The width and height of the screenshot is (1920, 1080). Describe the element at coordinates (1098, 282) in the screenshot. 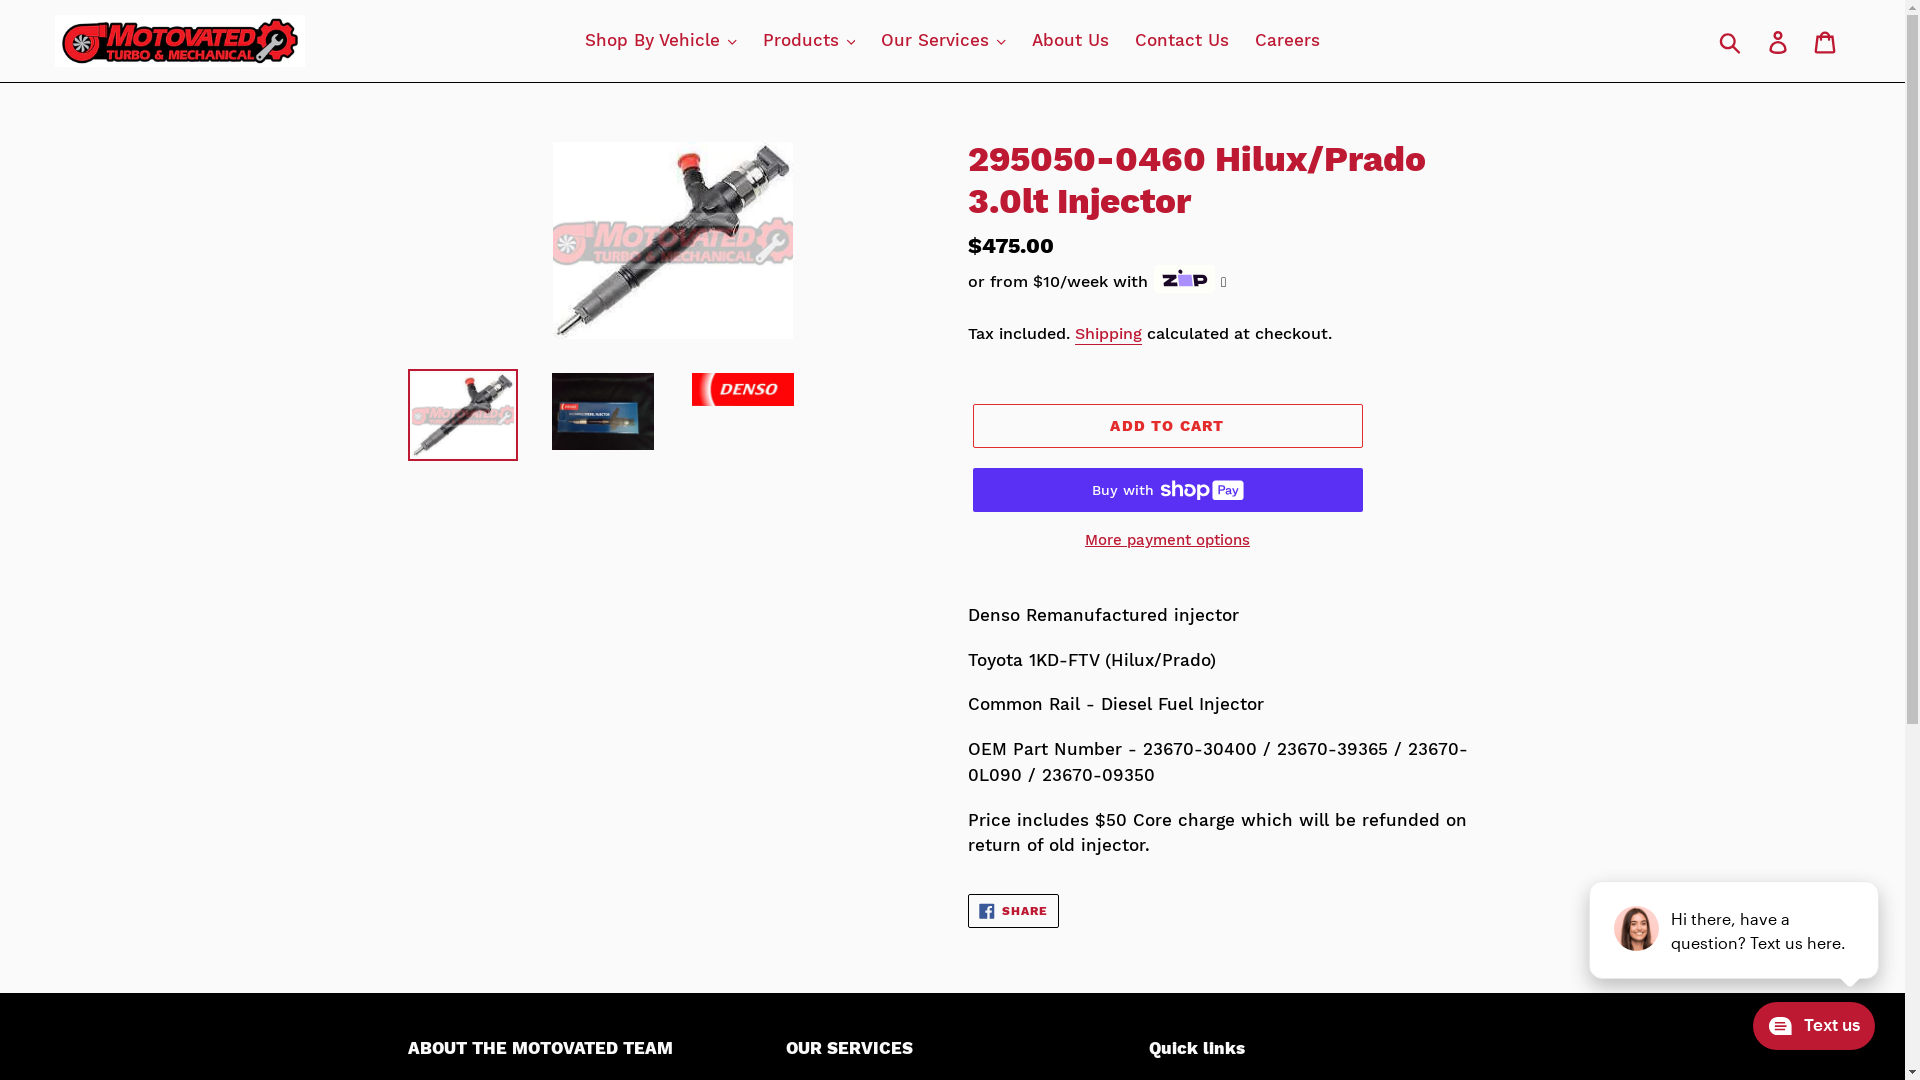

I see `or from $10/week with` at that location.